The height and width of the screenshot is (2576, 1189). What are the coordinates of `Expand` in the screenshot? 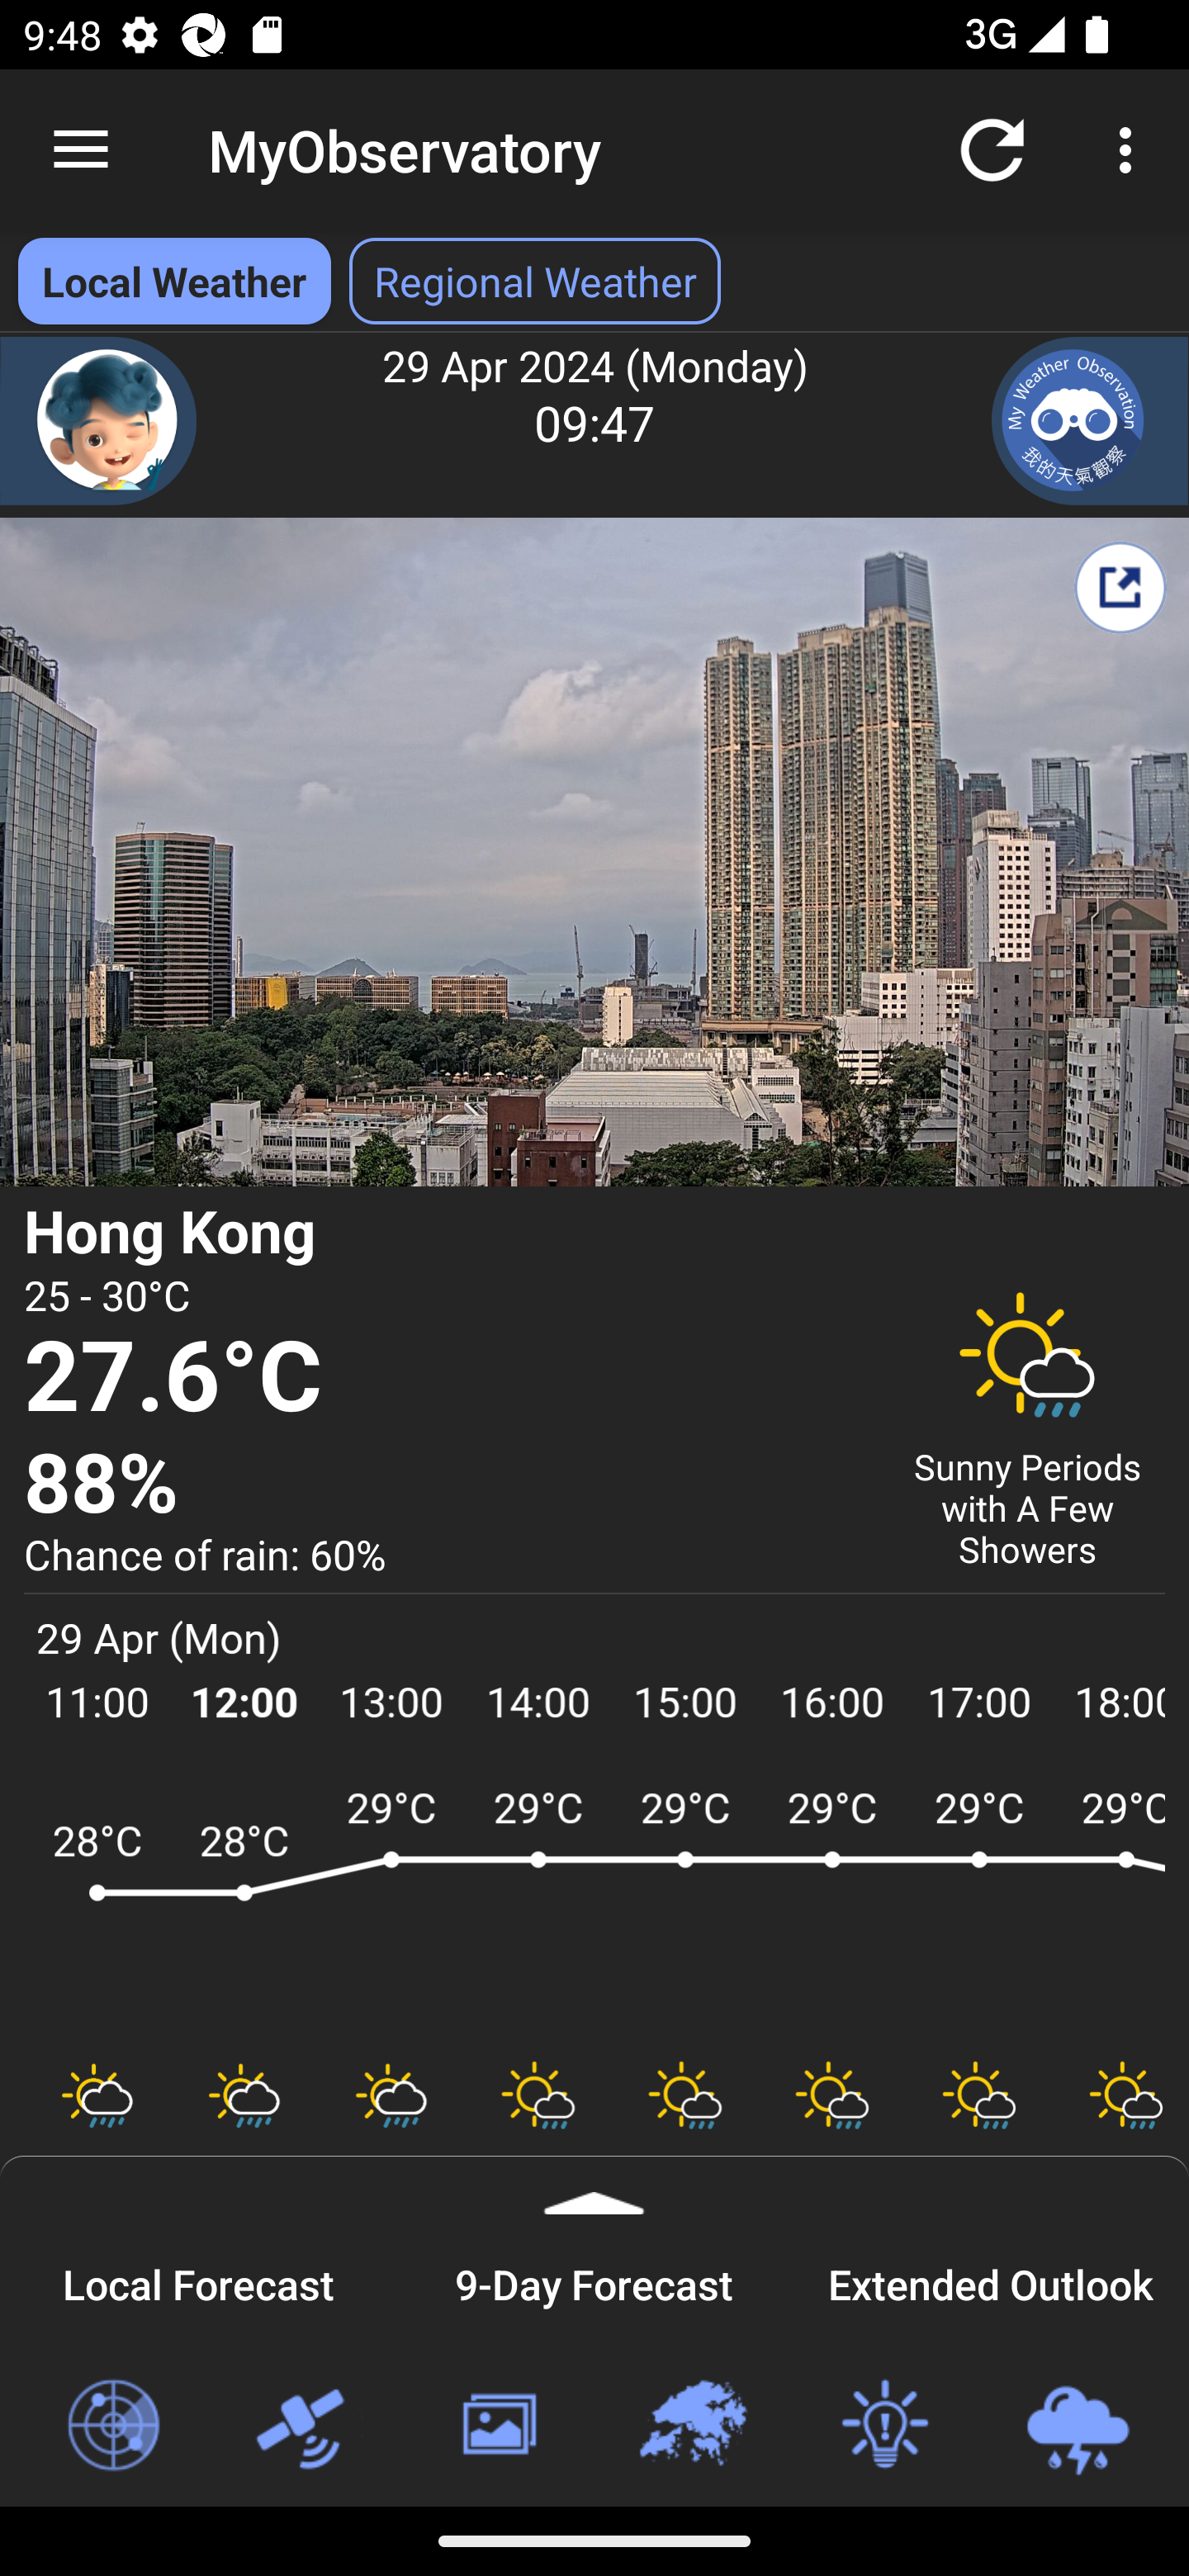 It's located at (594, 2185).